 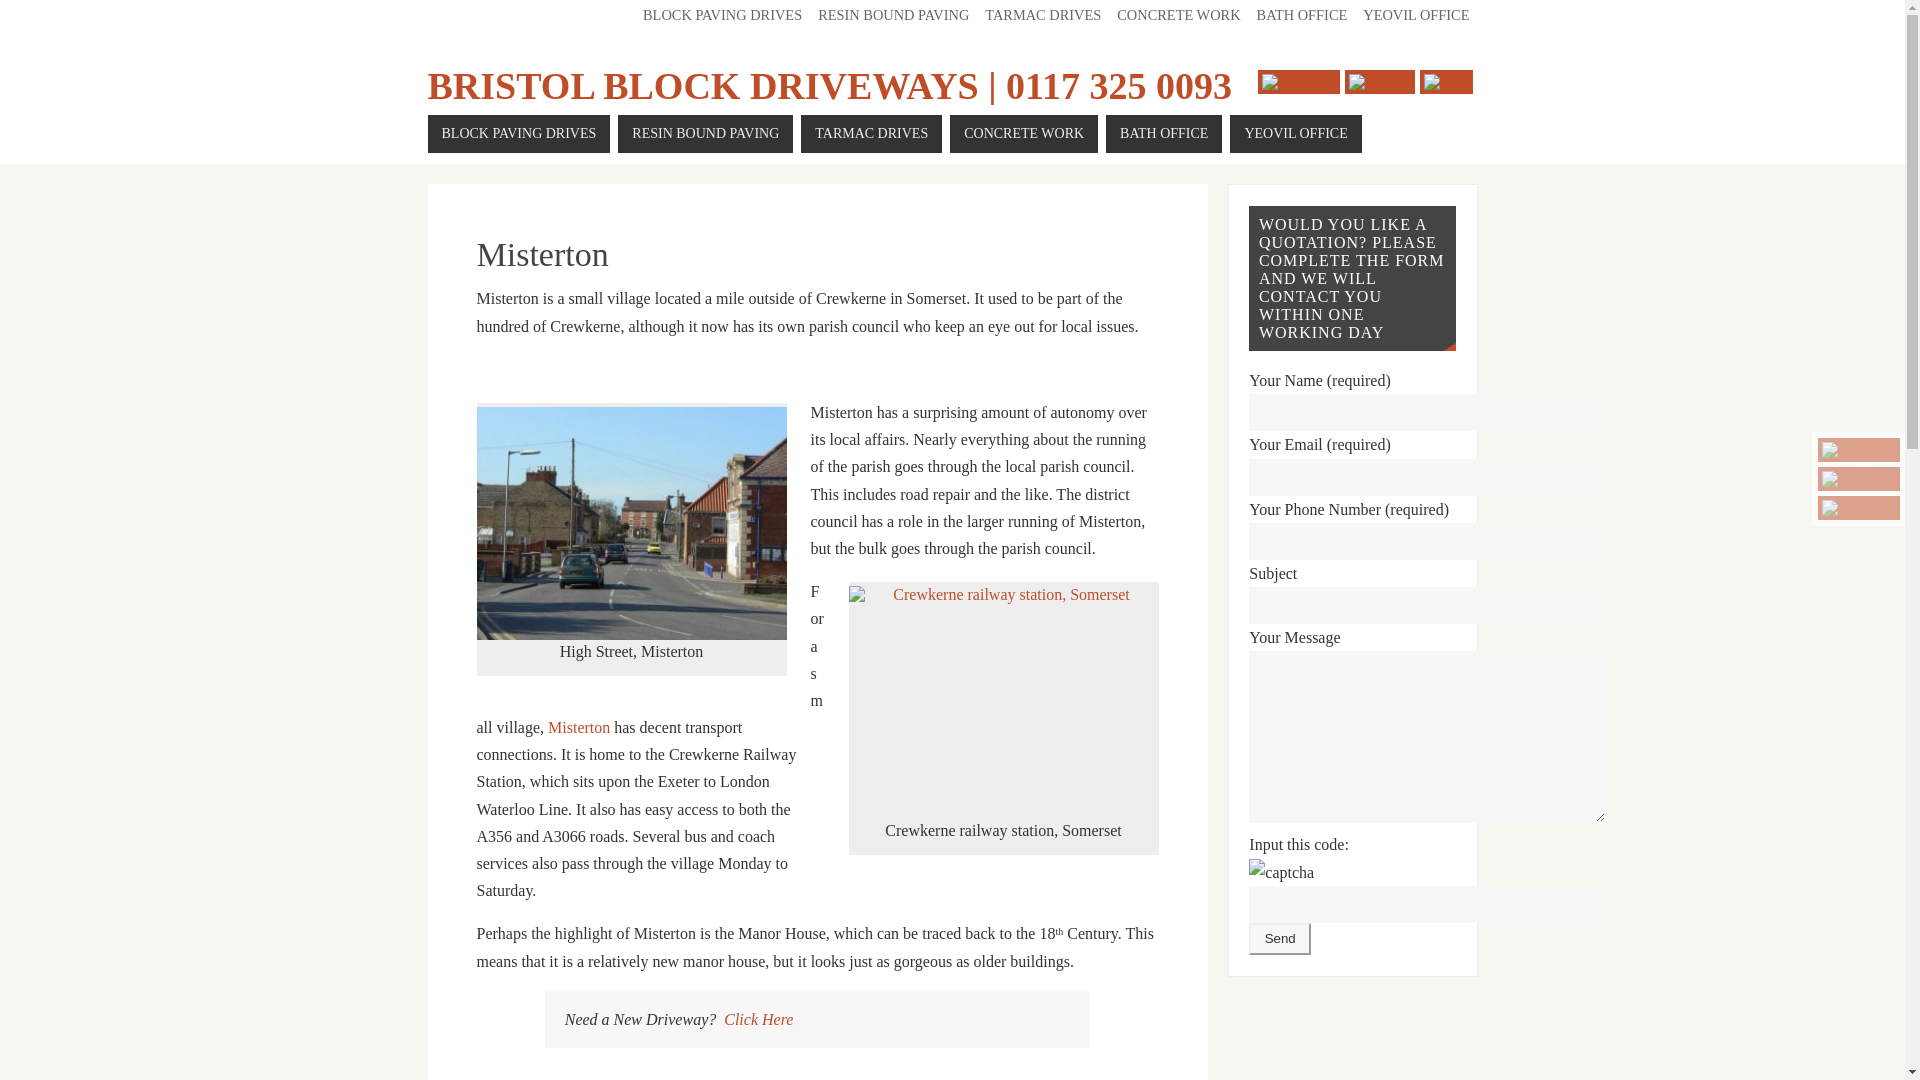 What do you see at coordinates (578, 727) in the screenshot?
I see `Misterton` at bounding box center [578, 727].